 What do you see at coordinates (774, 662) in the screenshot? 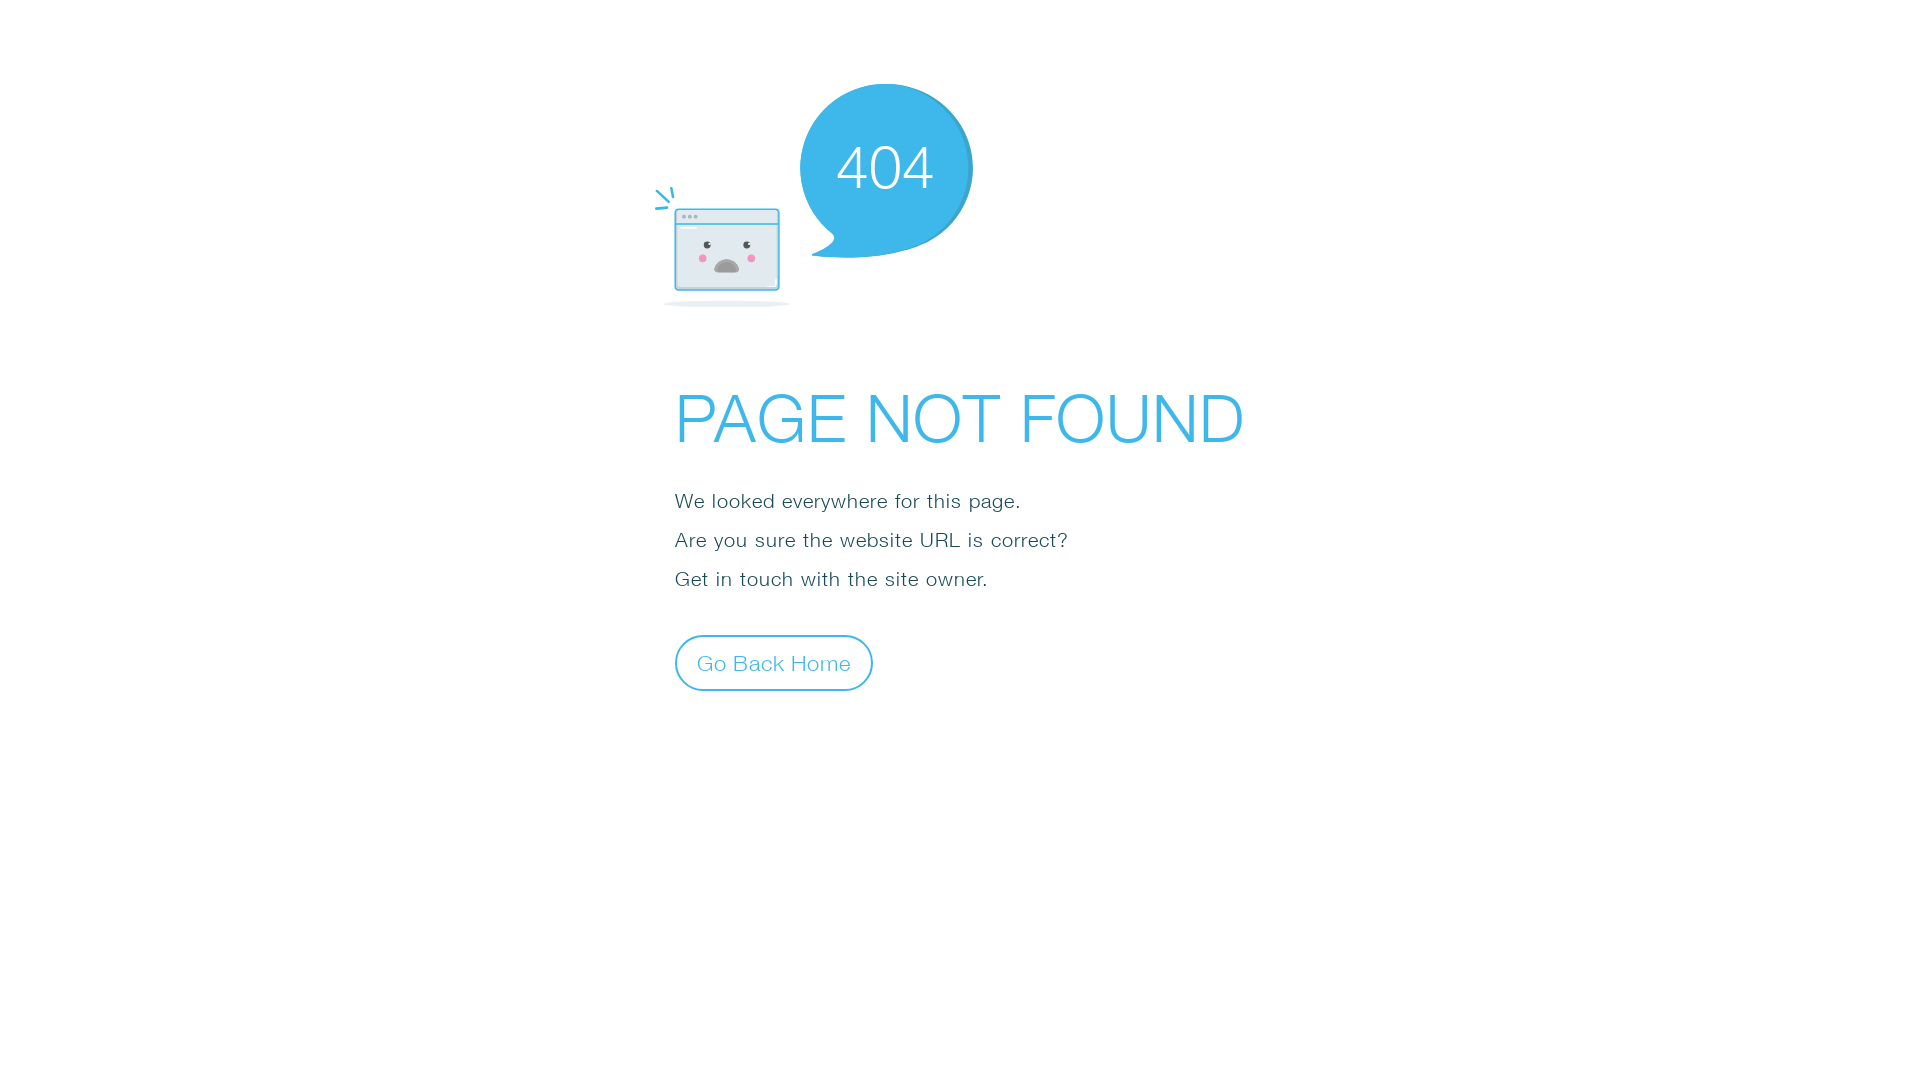
I see `Go Back Home` at bounding box center [774, 662].